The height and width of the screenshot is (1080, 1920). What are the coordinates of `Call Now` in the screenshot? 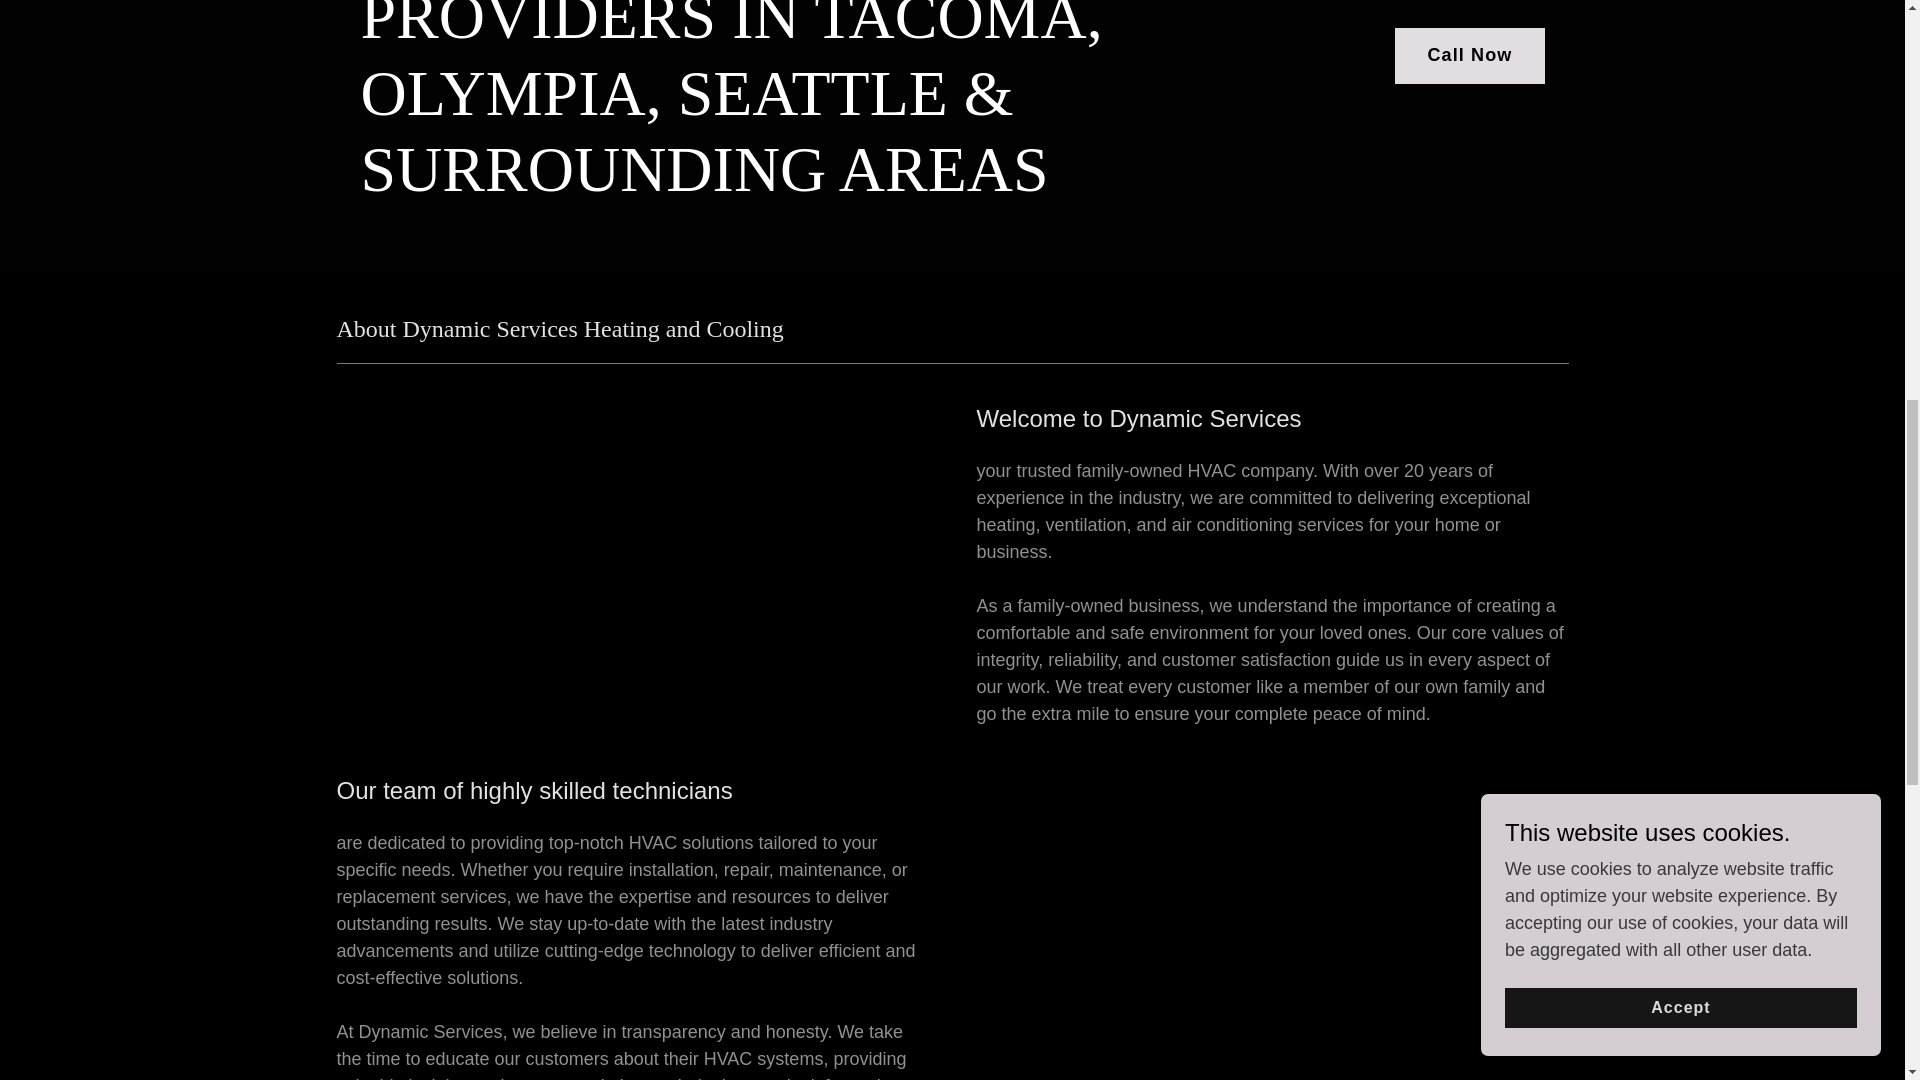 It's located at (1469, 56).